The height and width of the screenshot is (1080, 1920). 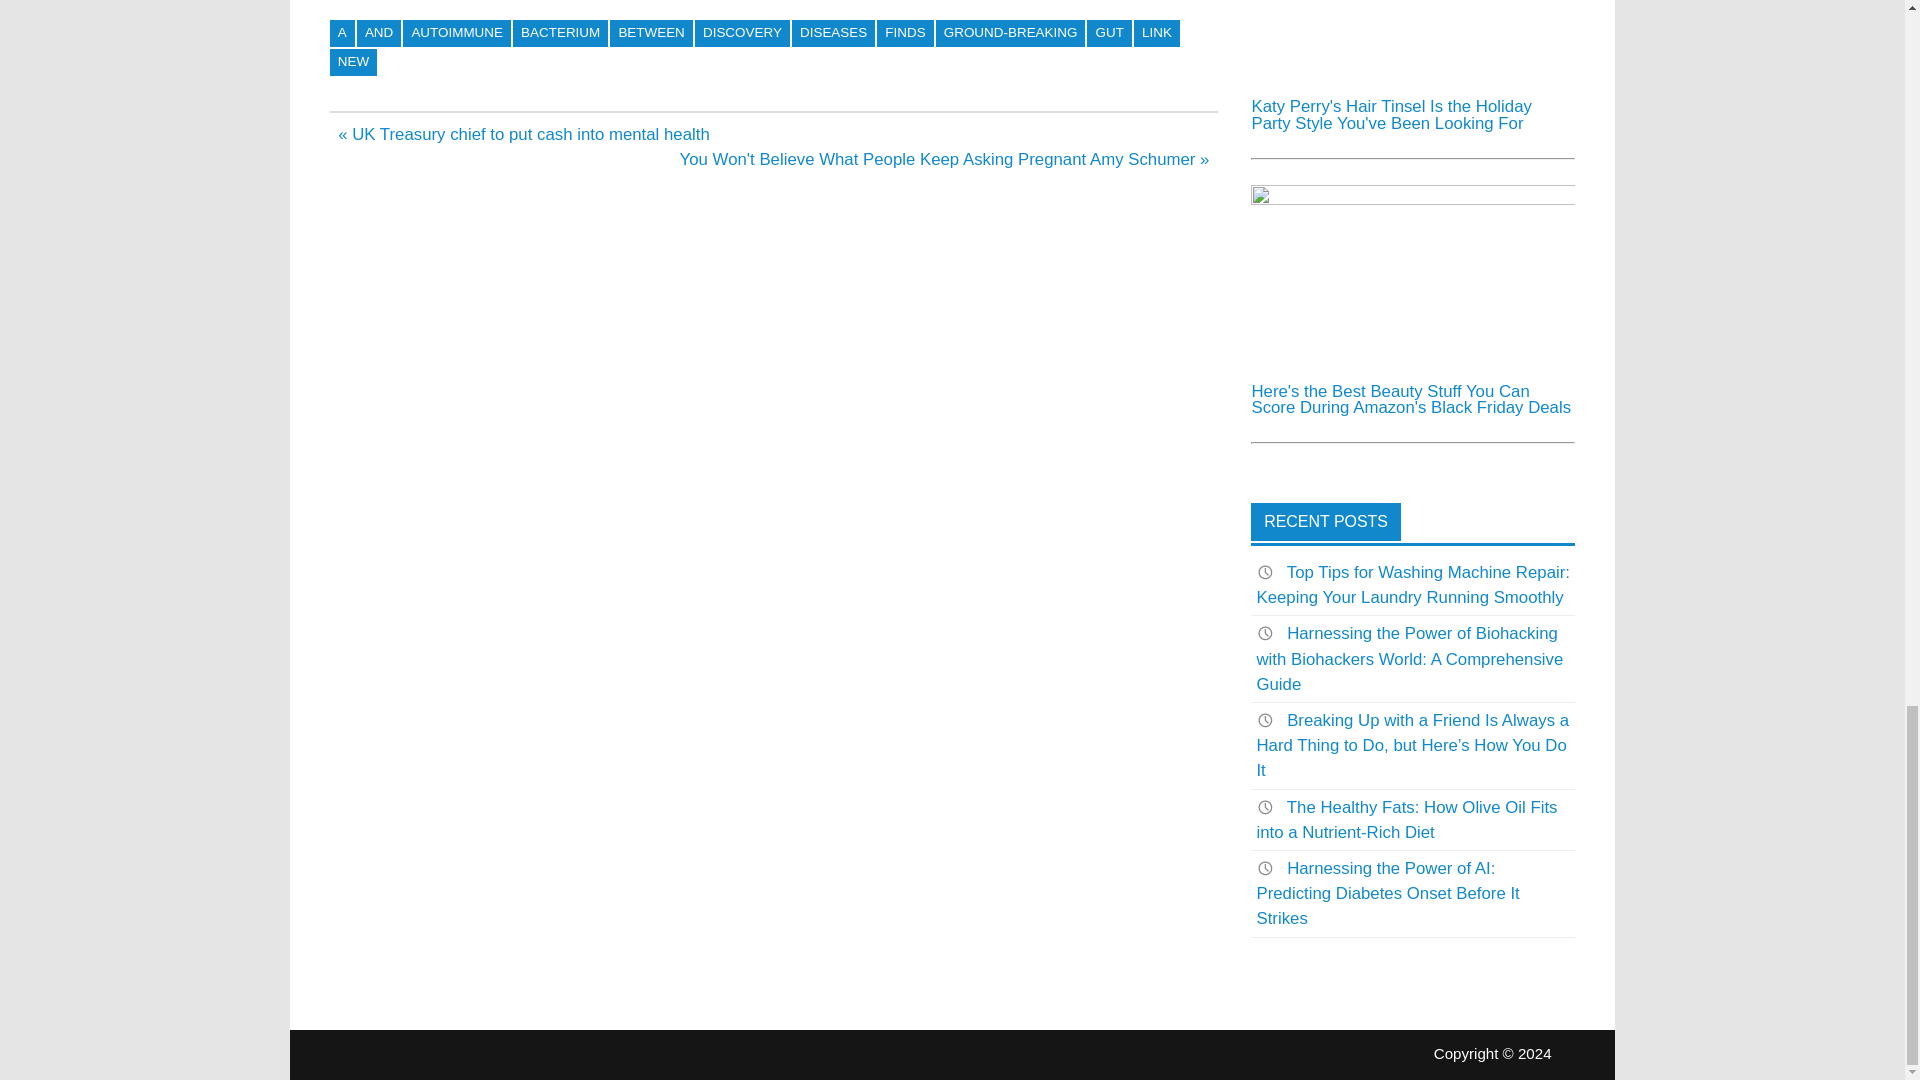 I want to click on BETWEEN, so click(x=652, y=34).